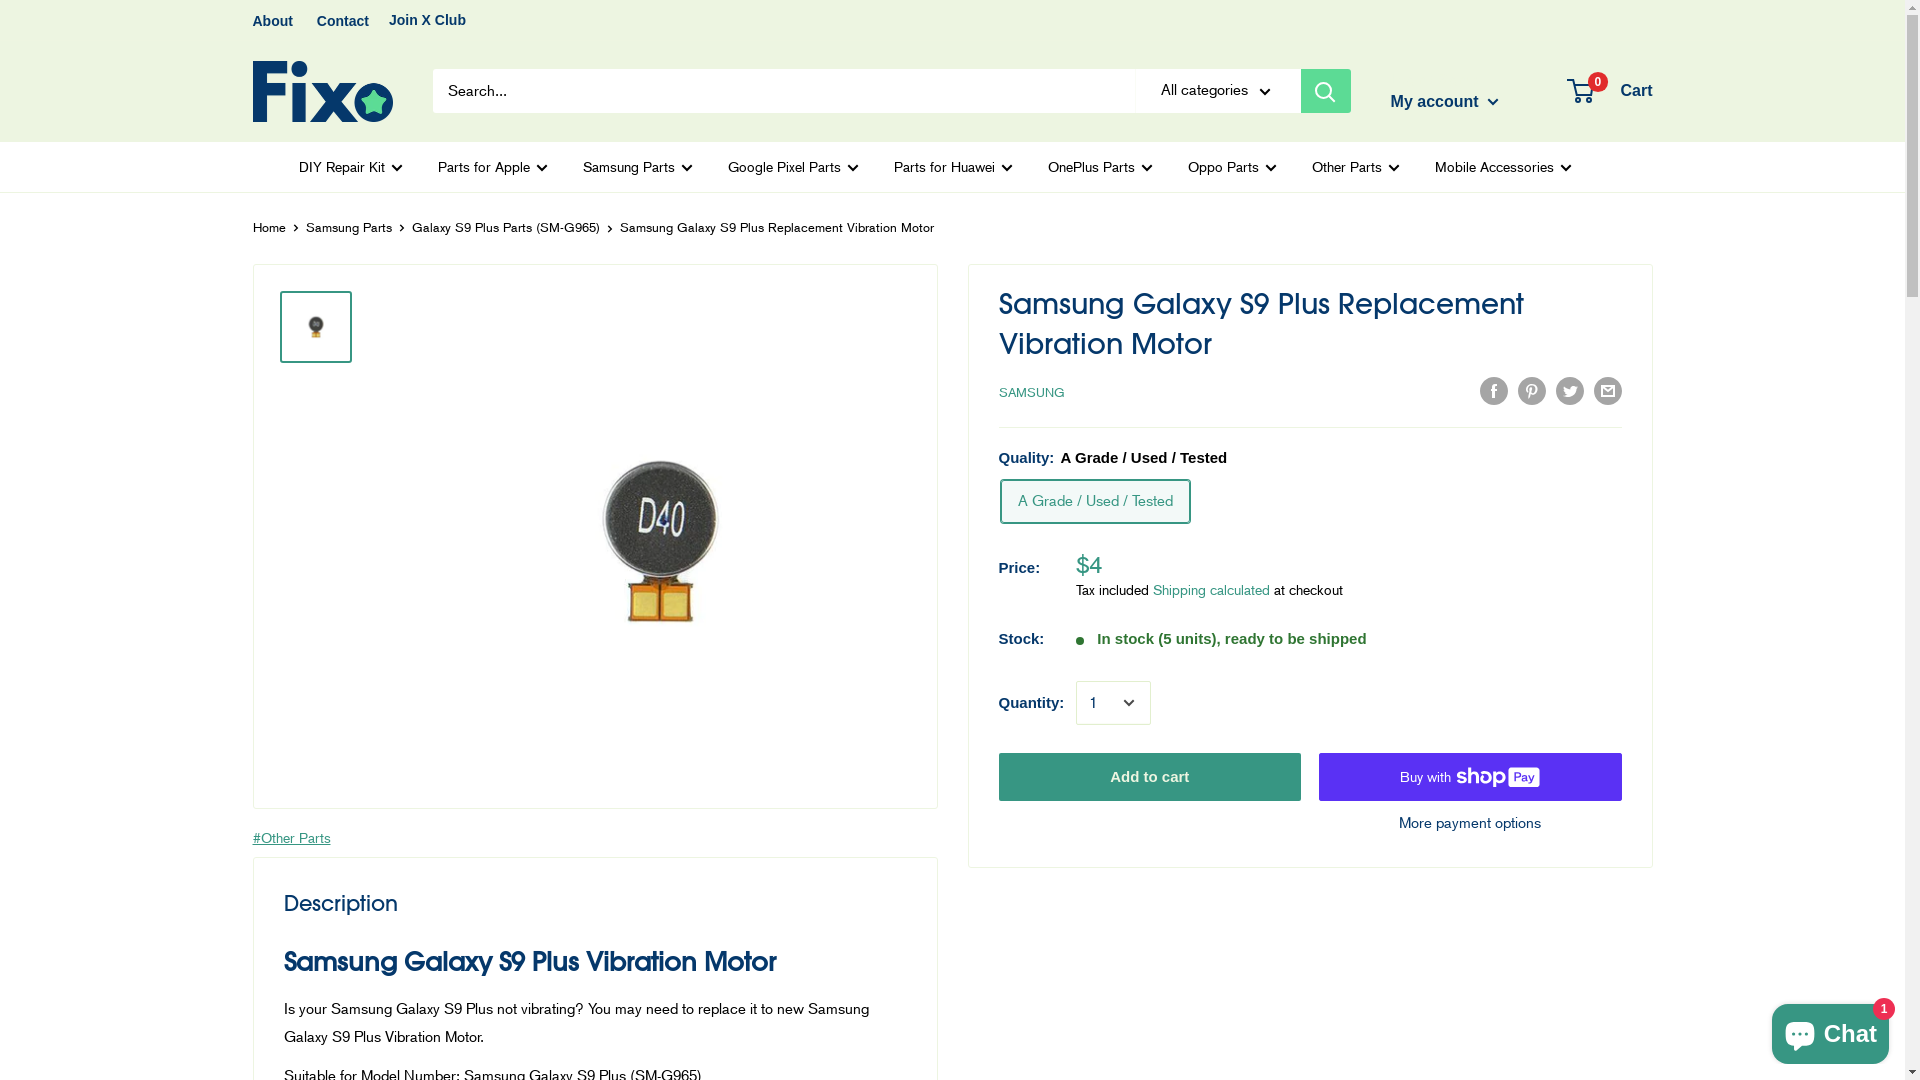 The height and width of the screenshot is (1080, 1920). What do you see at coordinates (1445, 102) in the screenshot?
I see `My account` at bounding box center [1445, 102].